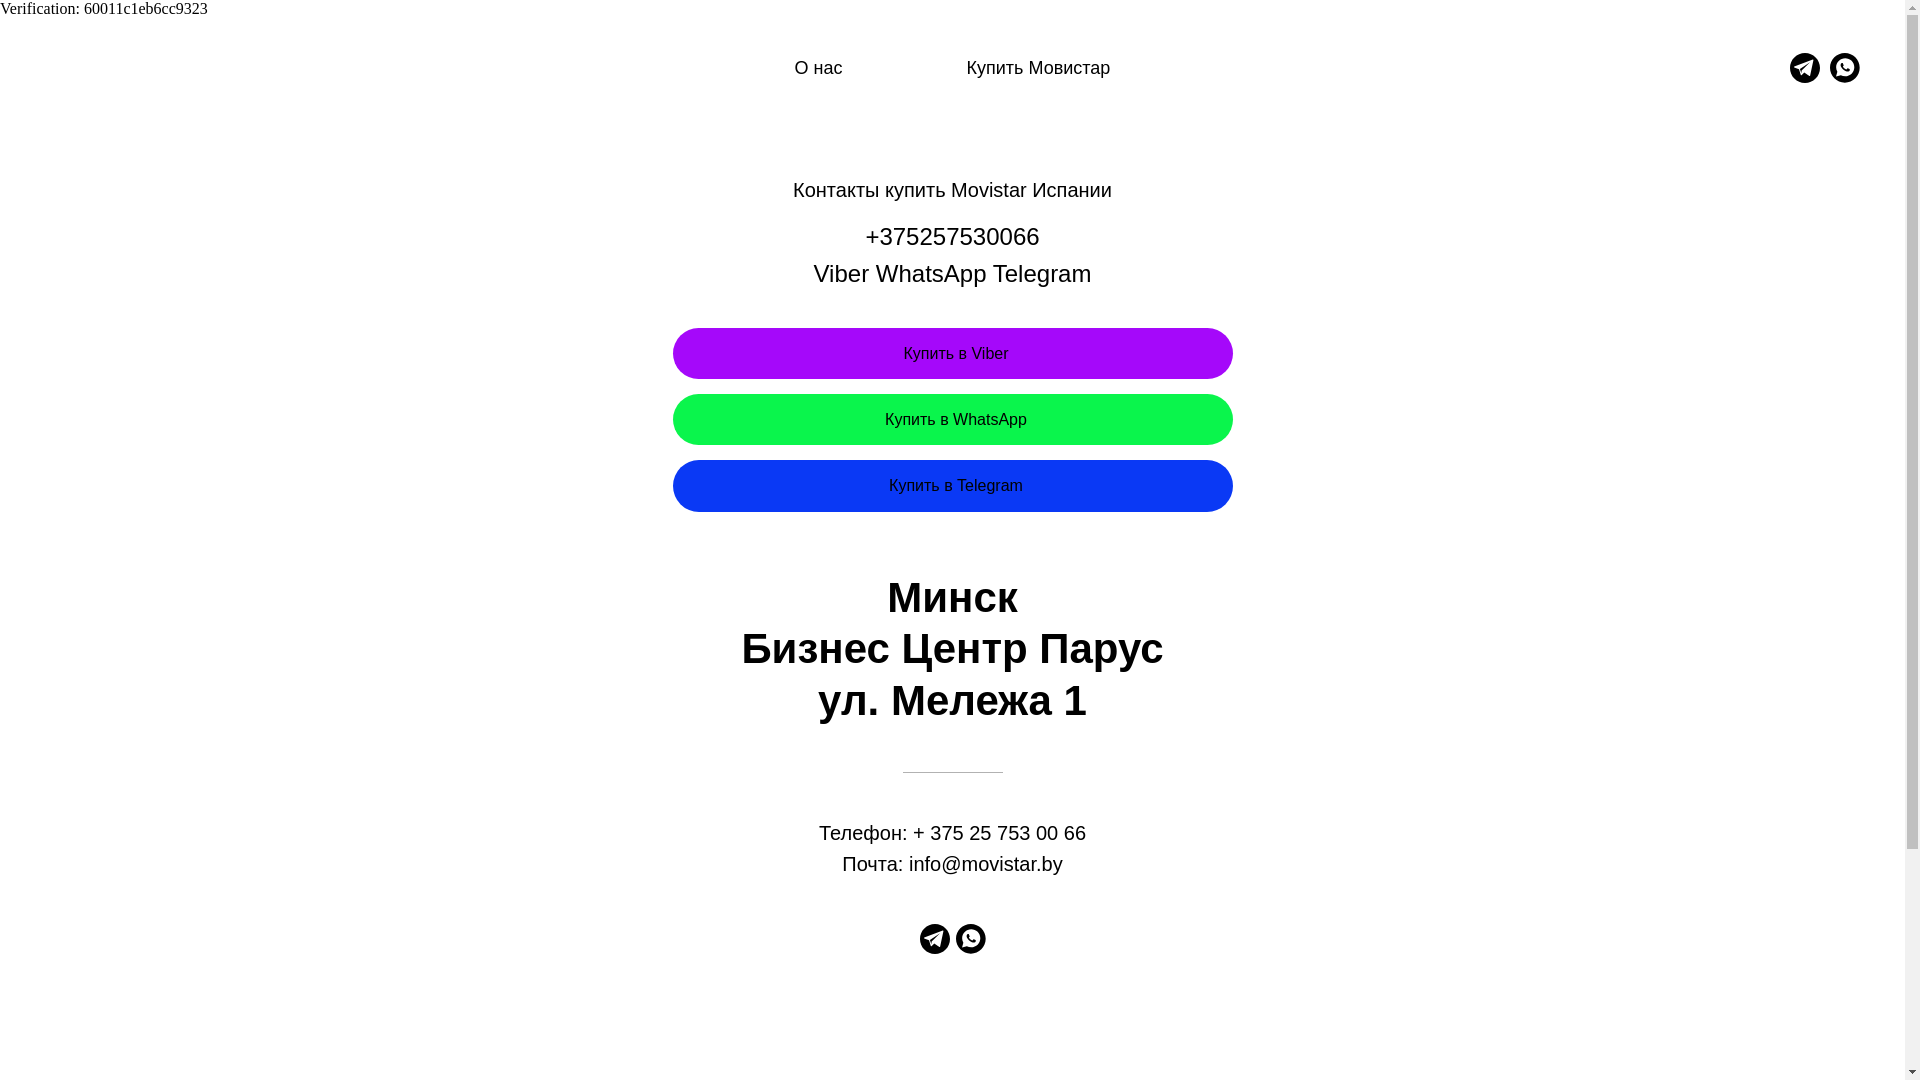 The height and width of the screenshot is (1080, 1920). Describe the element at coordinates (935, 948) in the screenshot. I see `Telegram` at that location.